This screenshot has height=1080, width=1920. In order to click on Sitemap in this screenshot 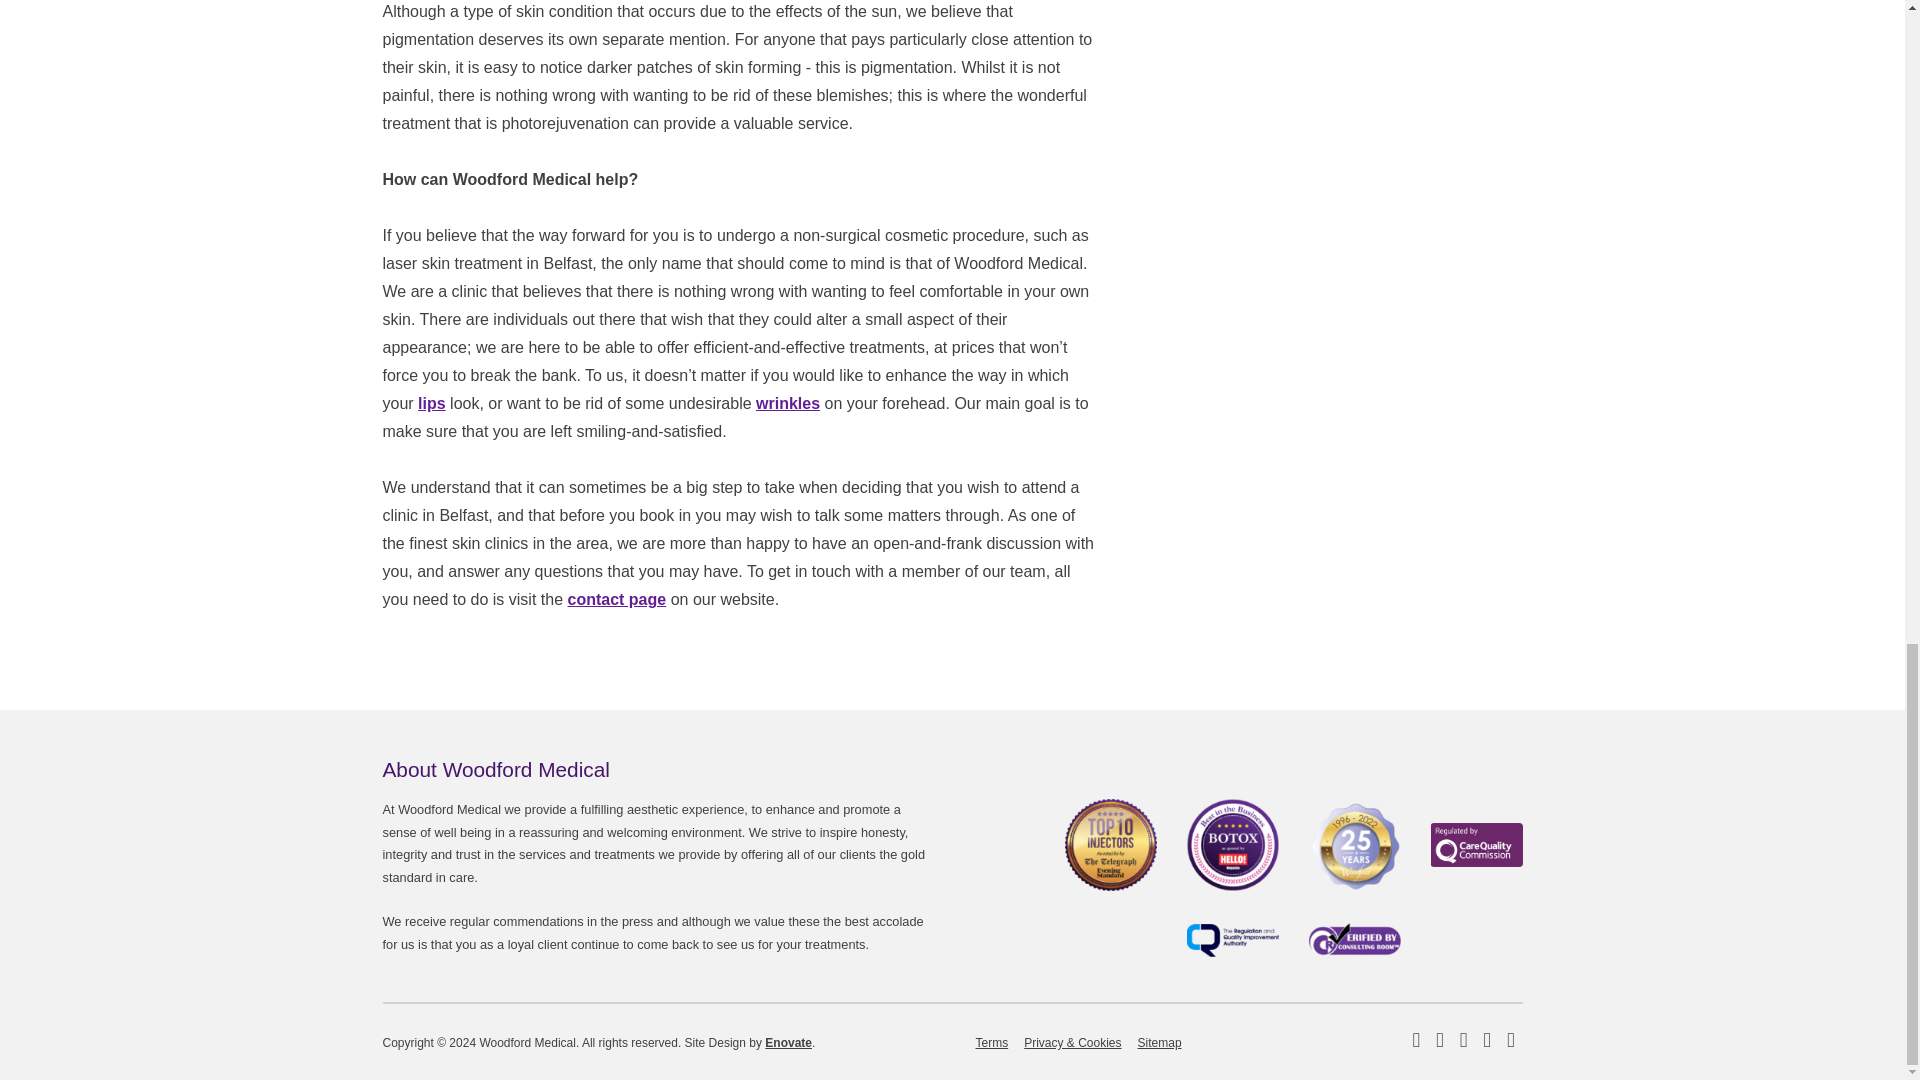, I will do `click(1160, 1042)`.